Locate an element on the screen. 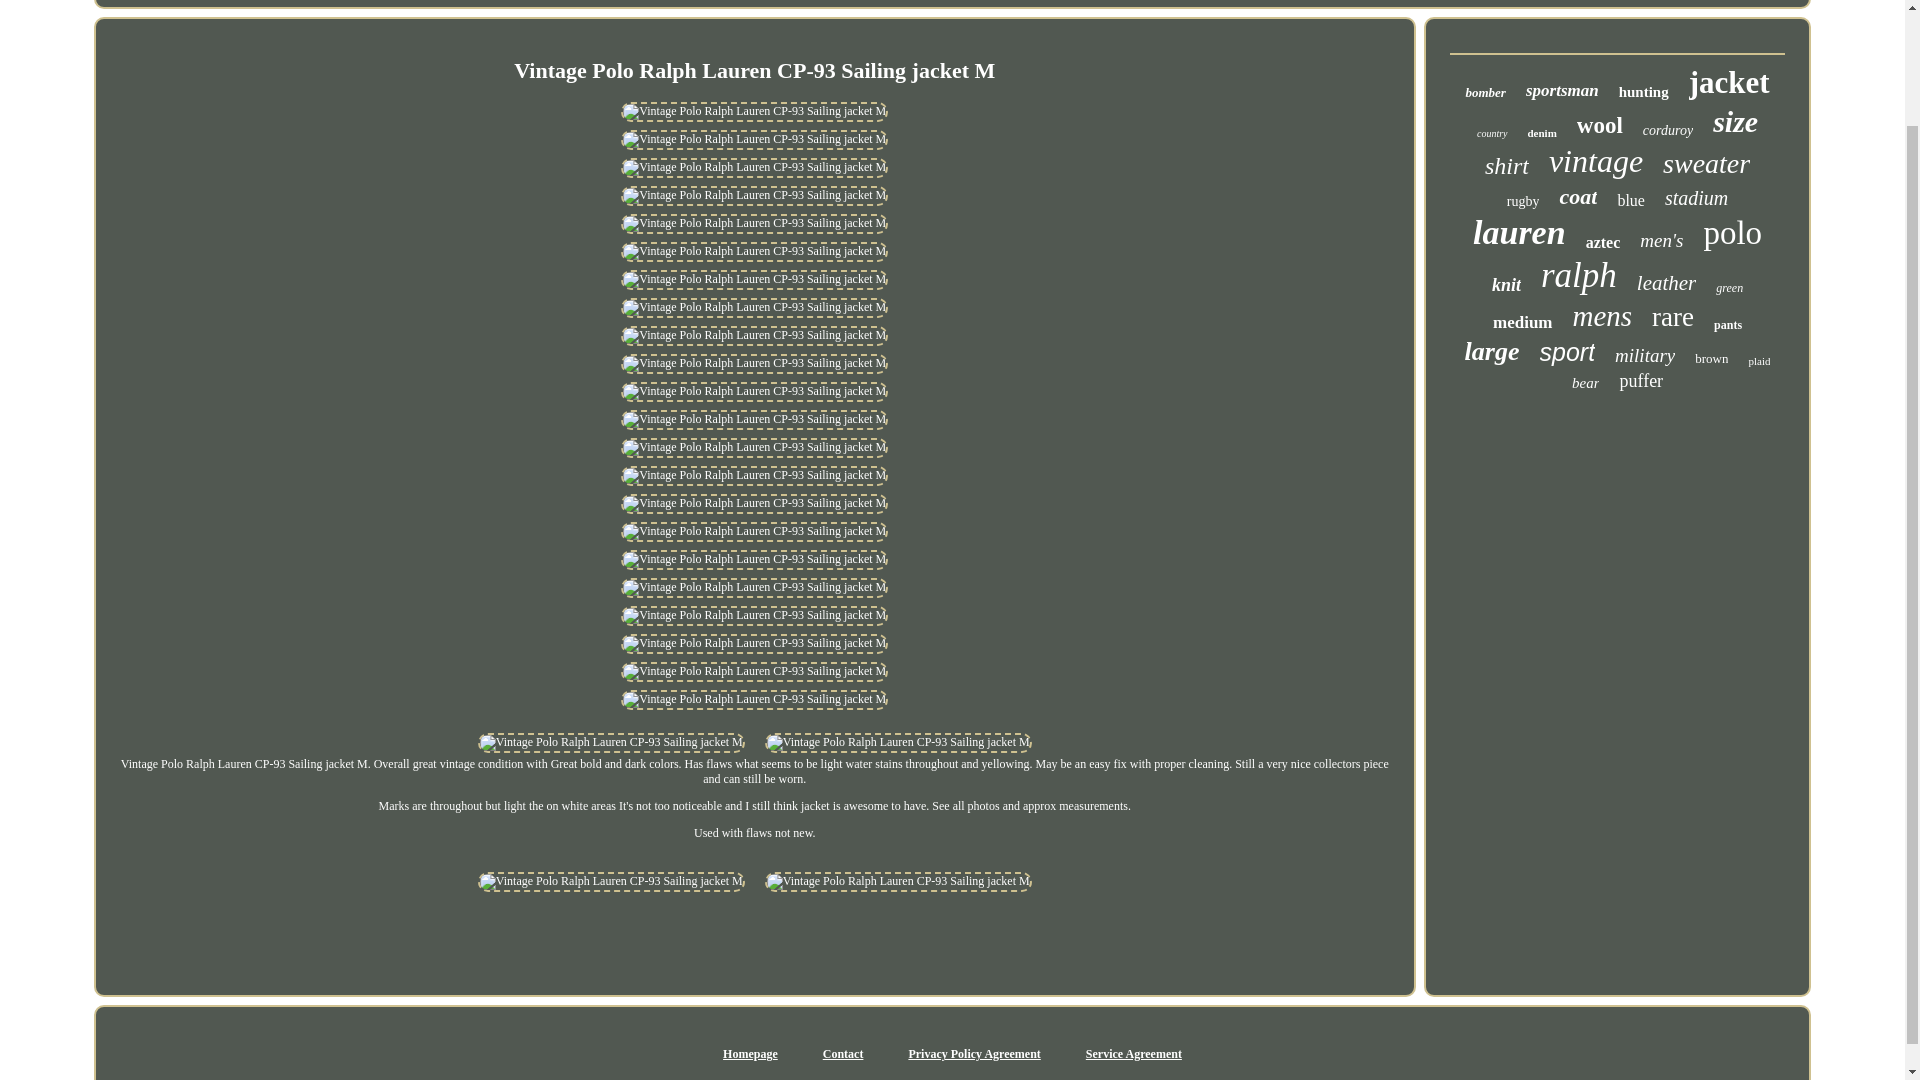 The width and height of the screenshot is (1920, 1080). Vintage Polo Ralph Lauren CP-93 Sailing jacket M is located at coordinates (754, 196).